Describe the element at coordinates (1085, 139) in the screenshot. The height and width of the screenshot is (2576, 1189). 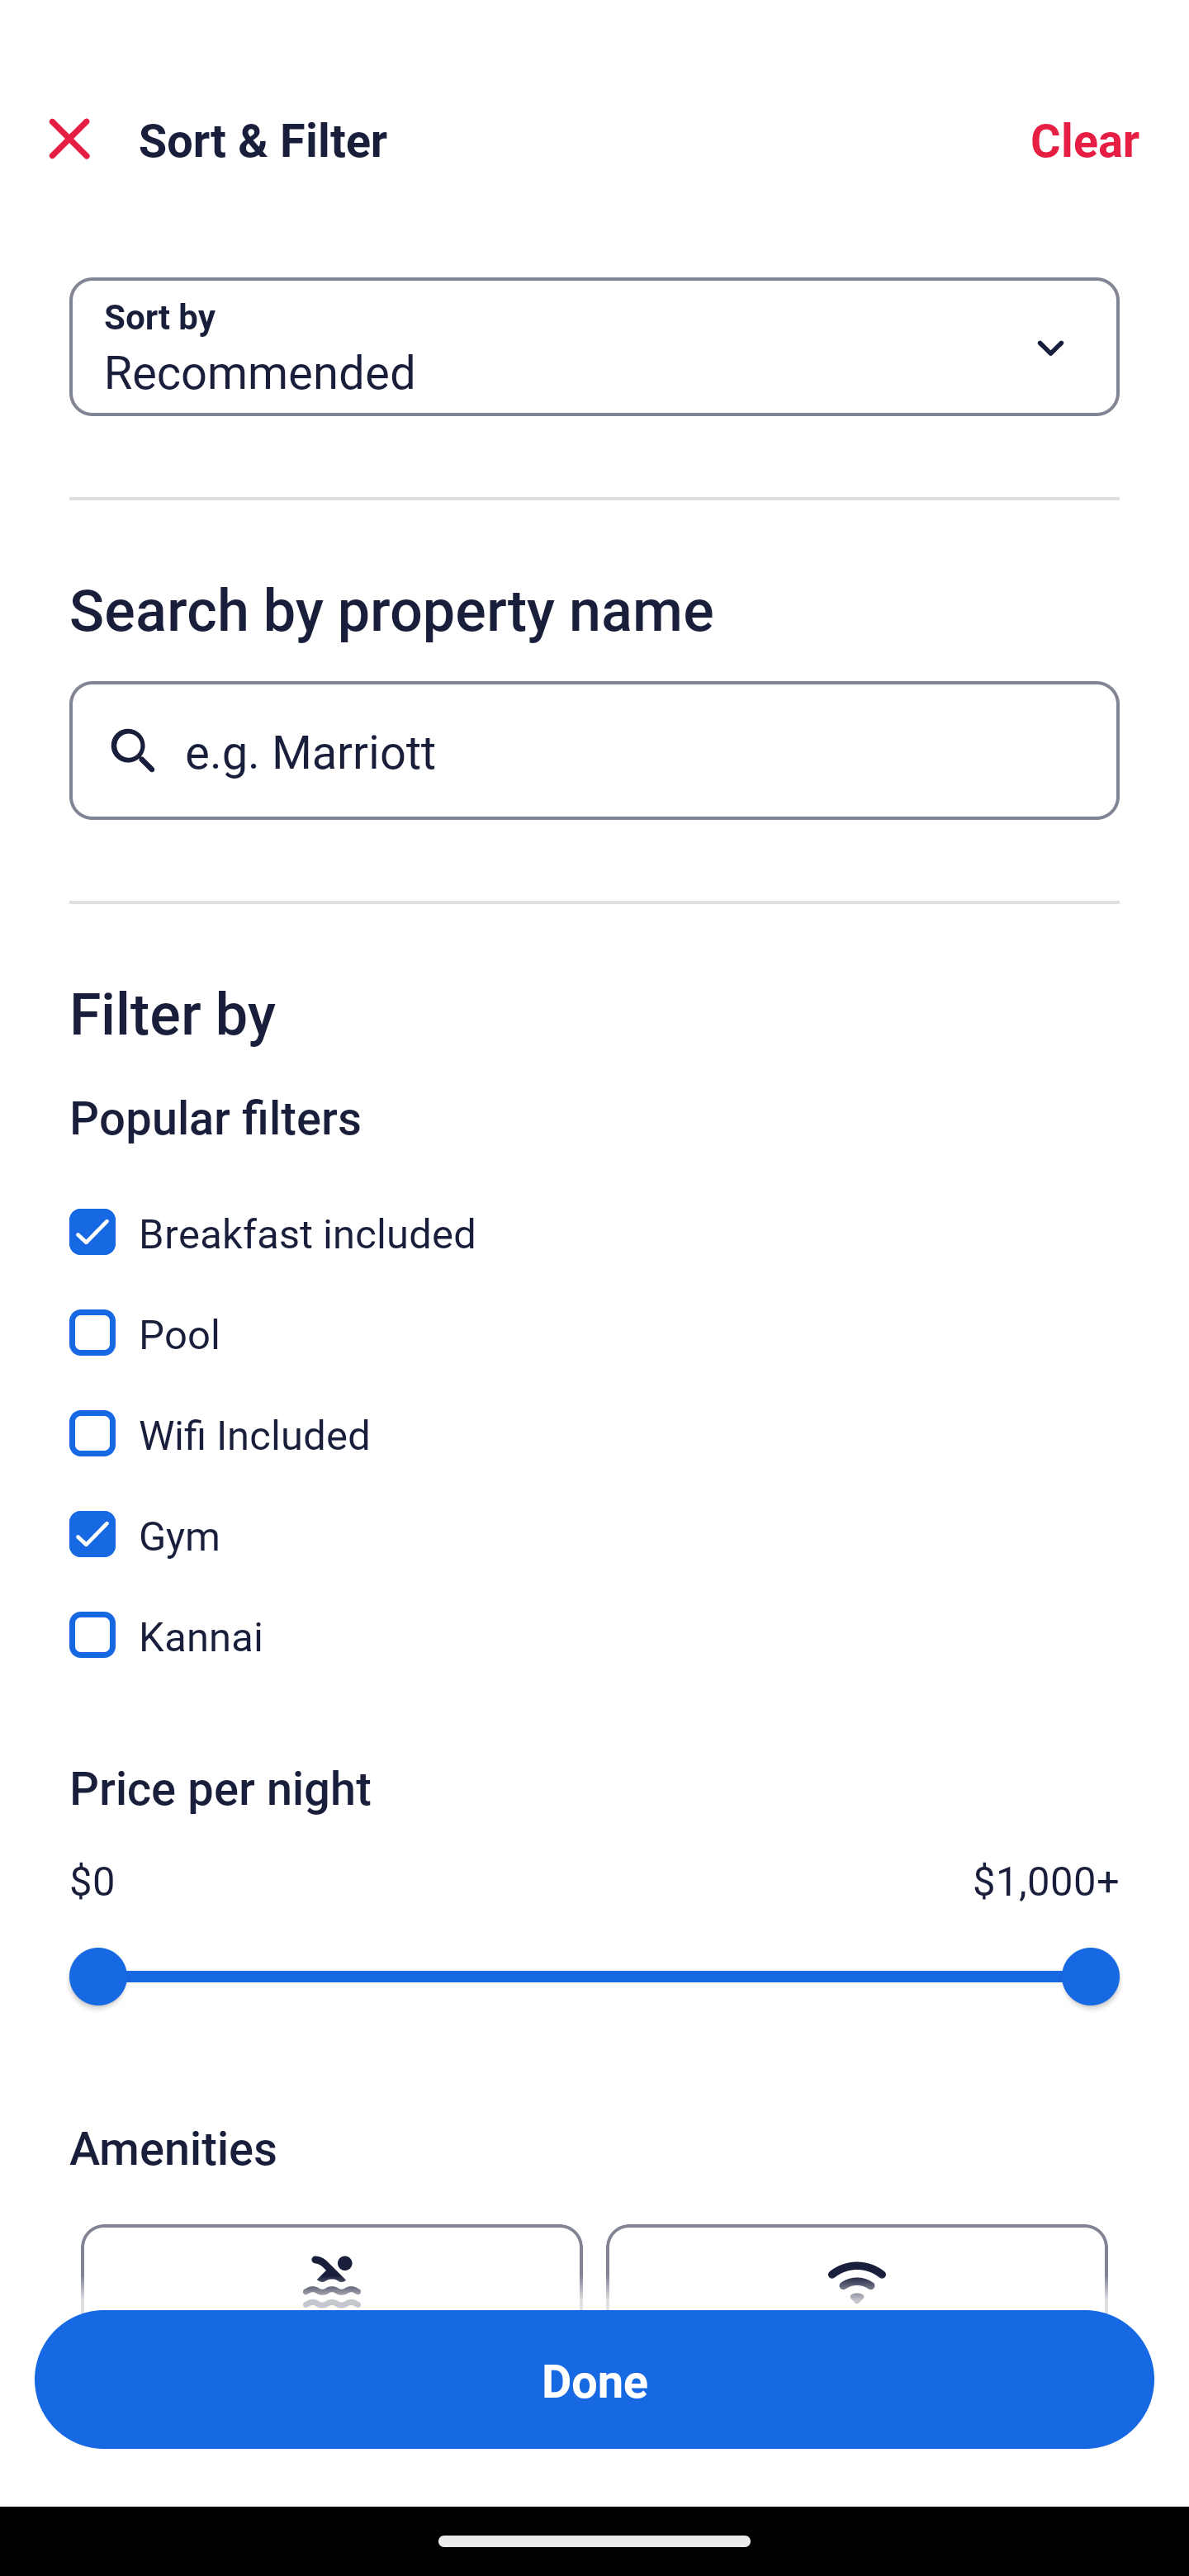
I see `Clear` at that location.